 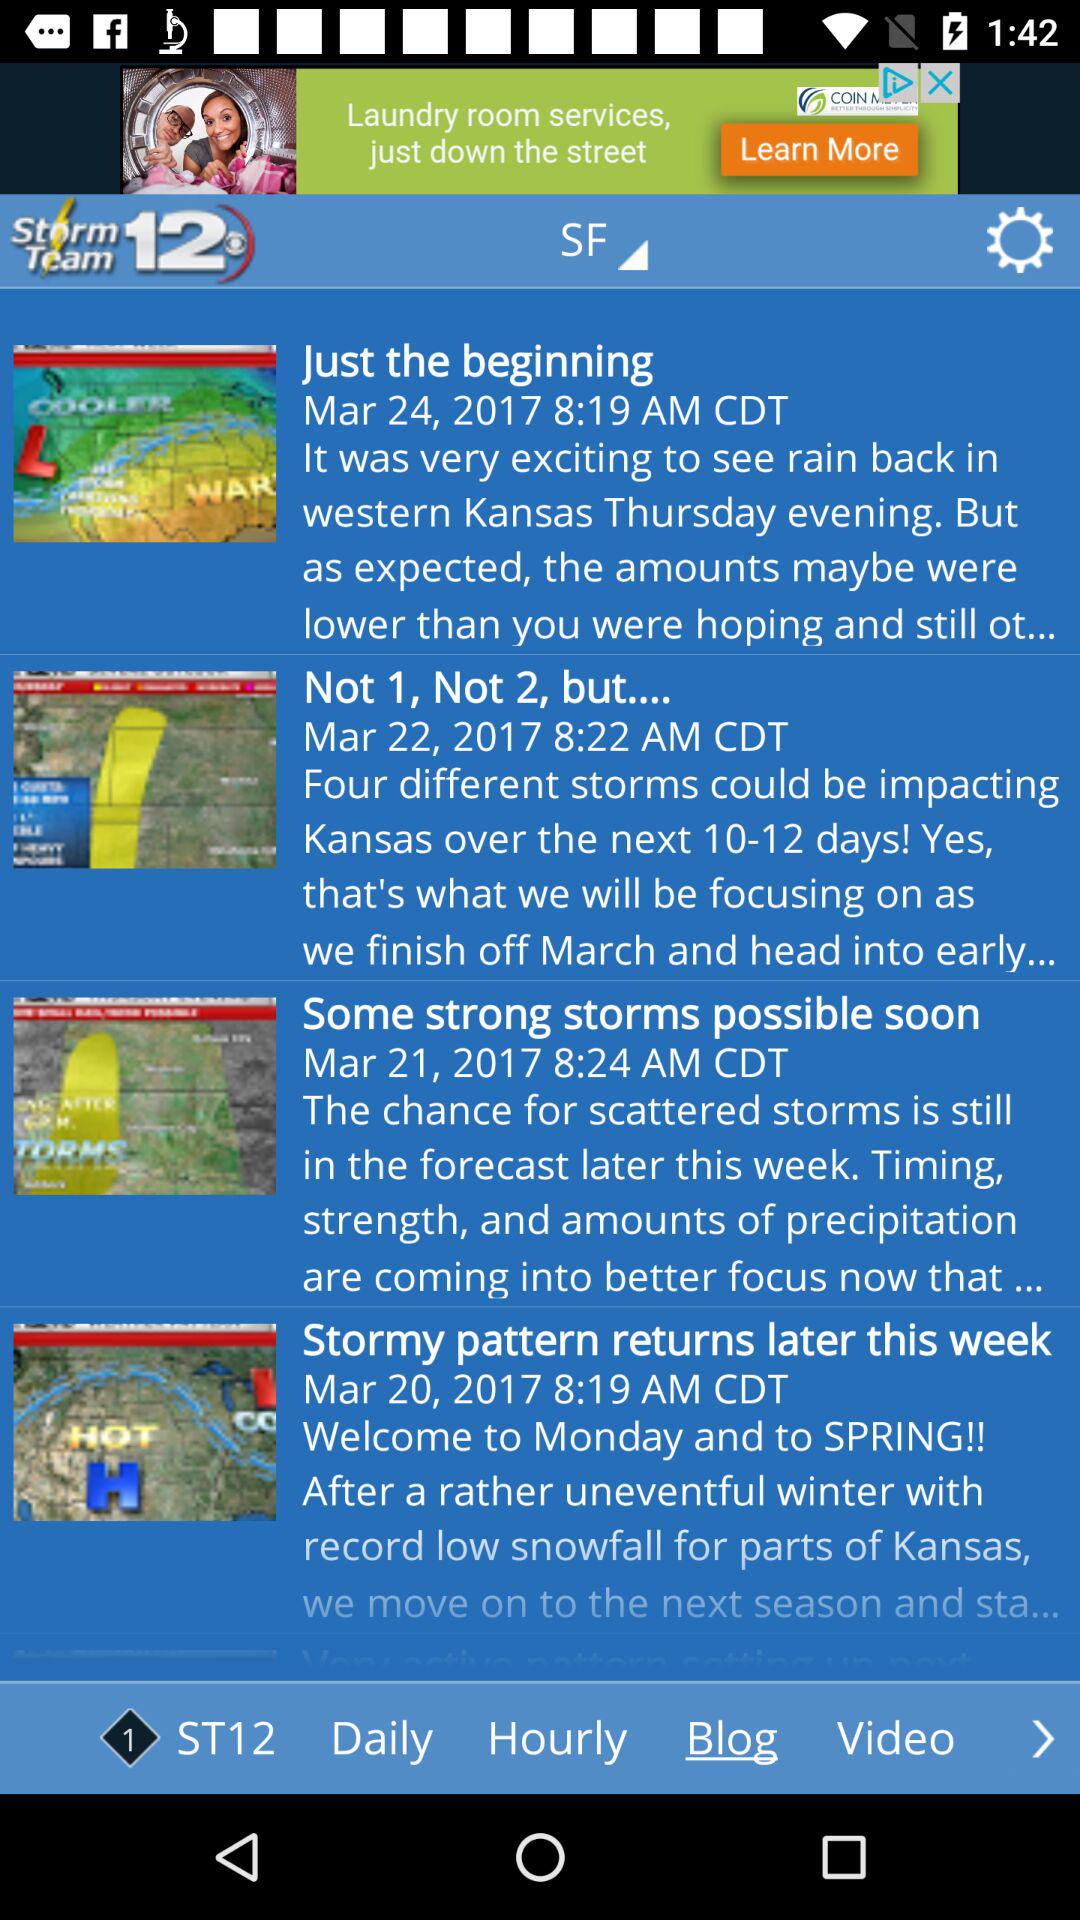 What do you see at coordinates (896, 1739) in the screenshot?
I see `it is clickable` at bounding box center [896, 1739].